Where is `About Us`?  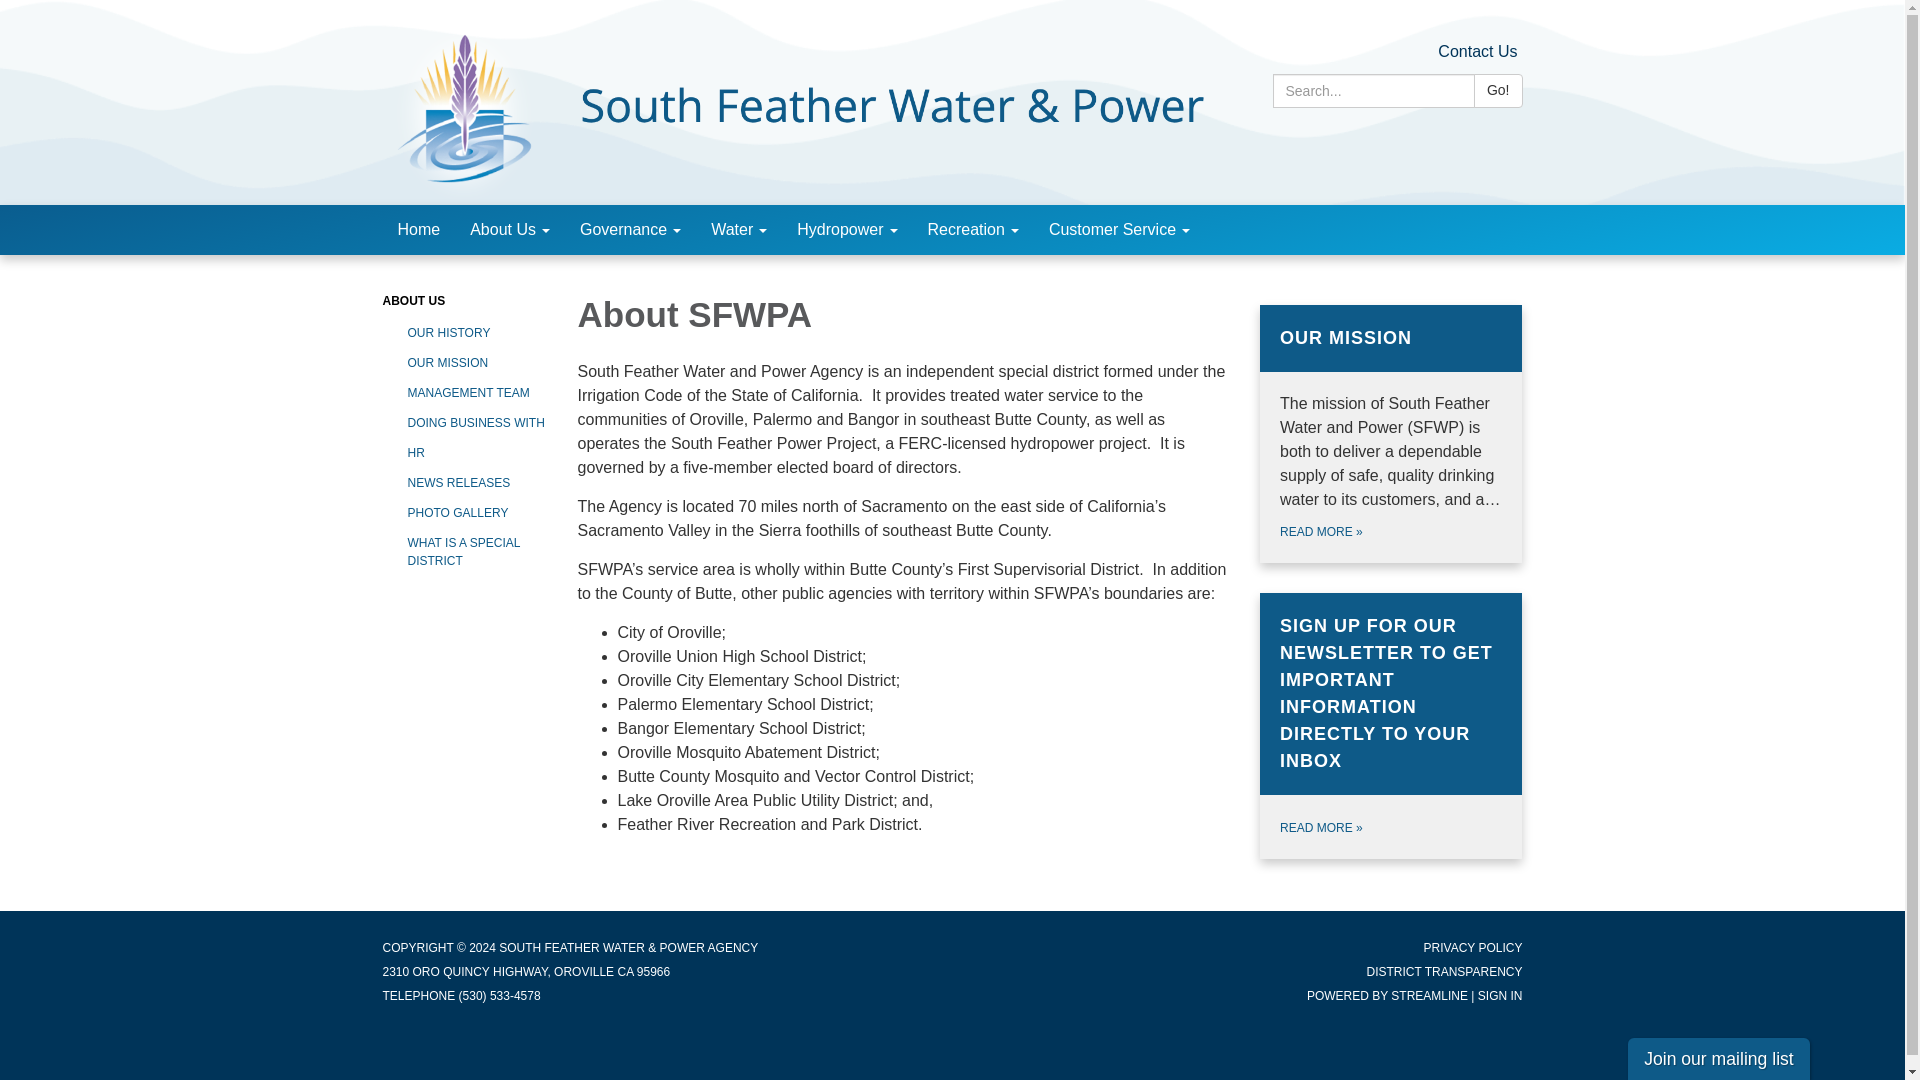 About Us is located at coordinates (510, 230).